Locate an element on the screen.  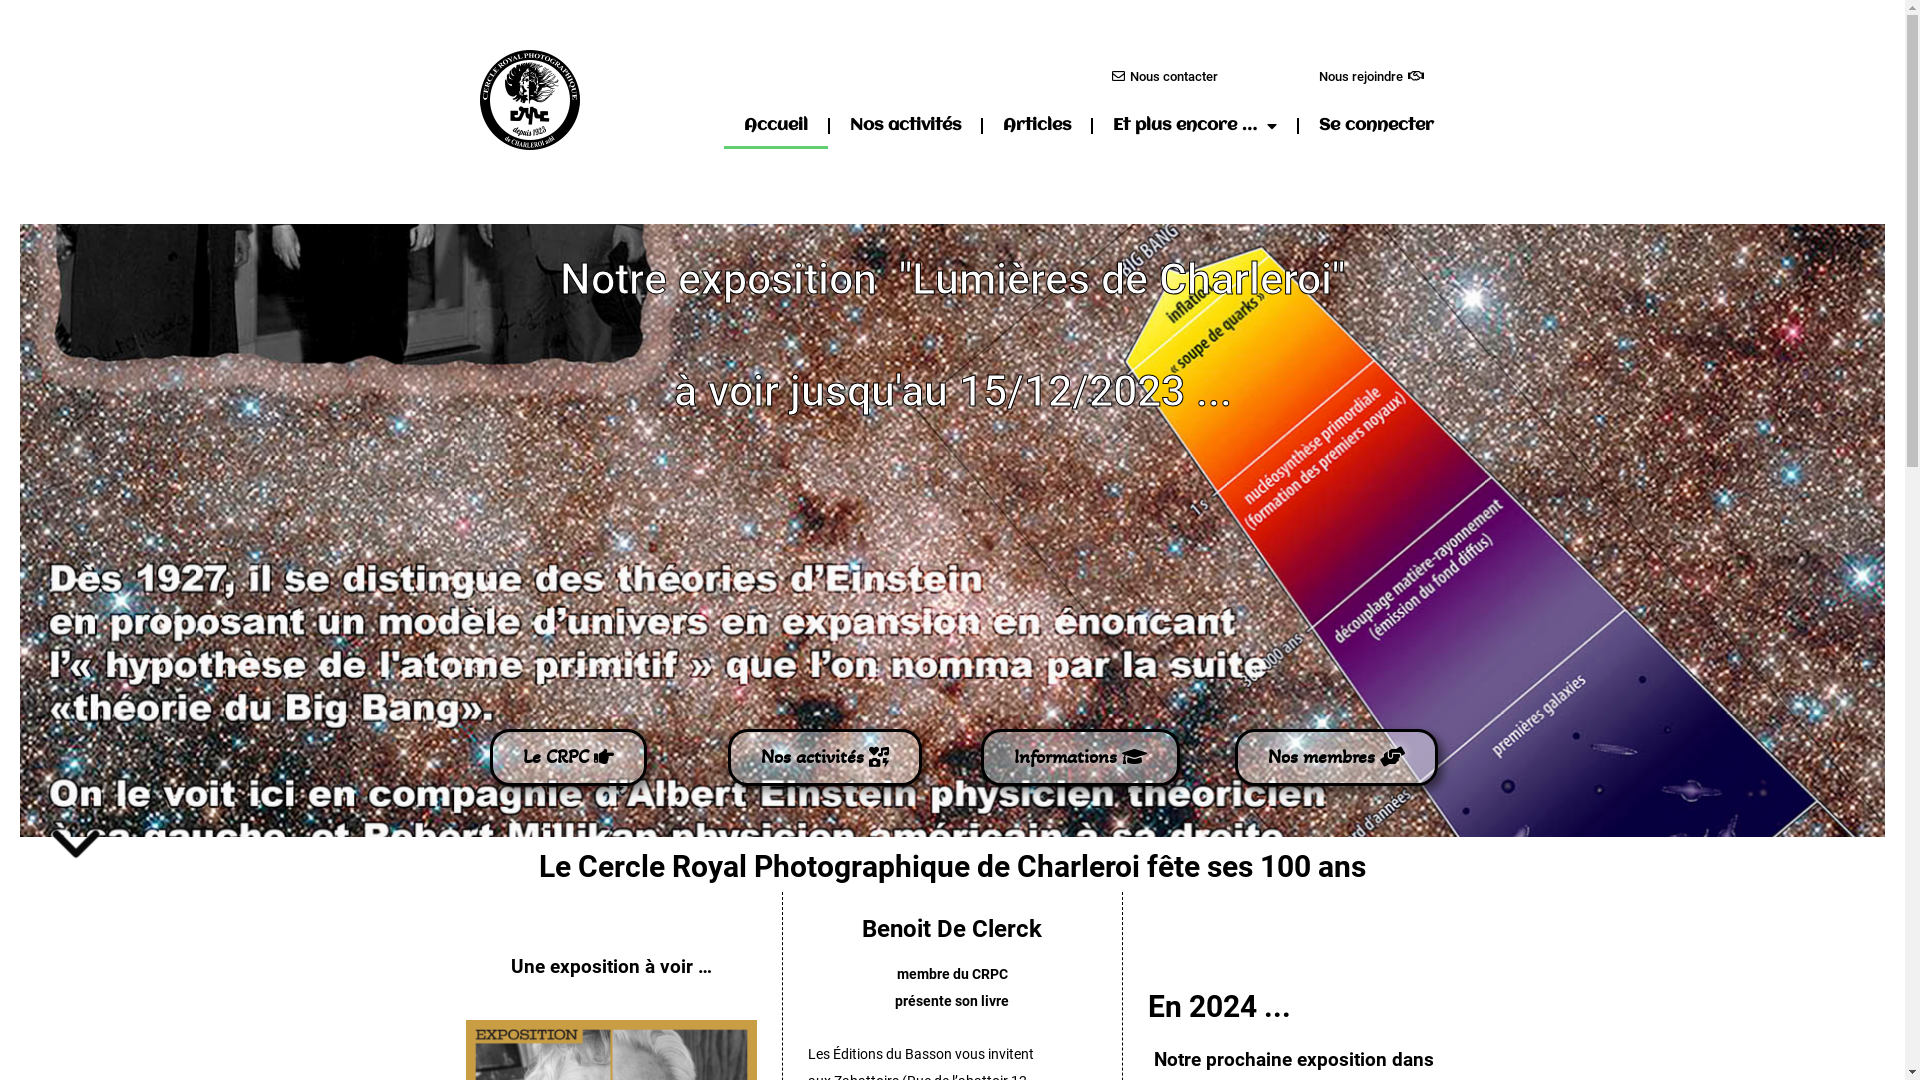
Nos membres is located at coordinates (1336, 758).